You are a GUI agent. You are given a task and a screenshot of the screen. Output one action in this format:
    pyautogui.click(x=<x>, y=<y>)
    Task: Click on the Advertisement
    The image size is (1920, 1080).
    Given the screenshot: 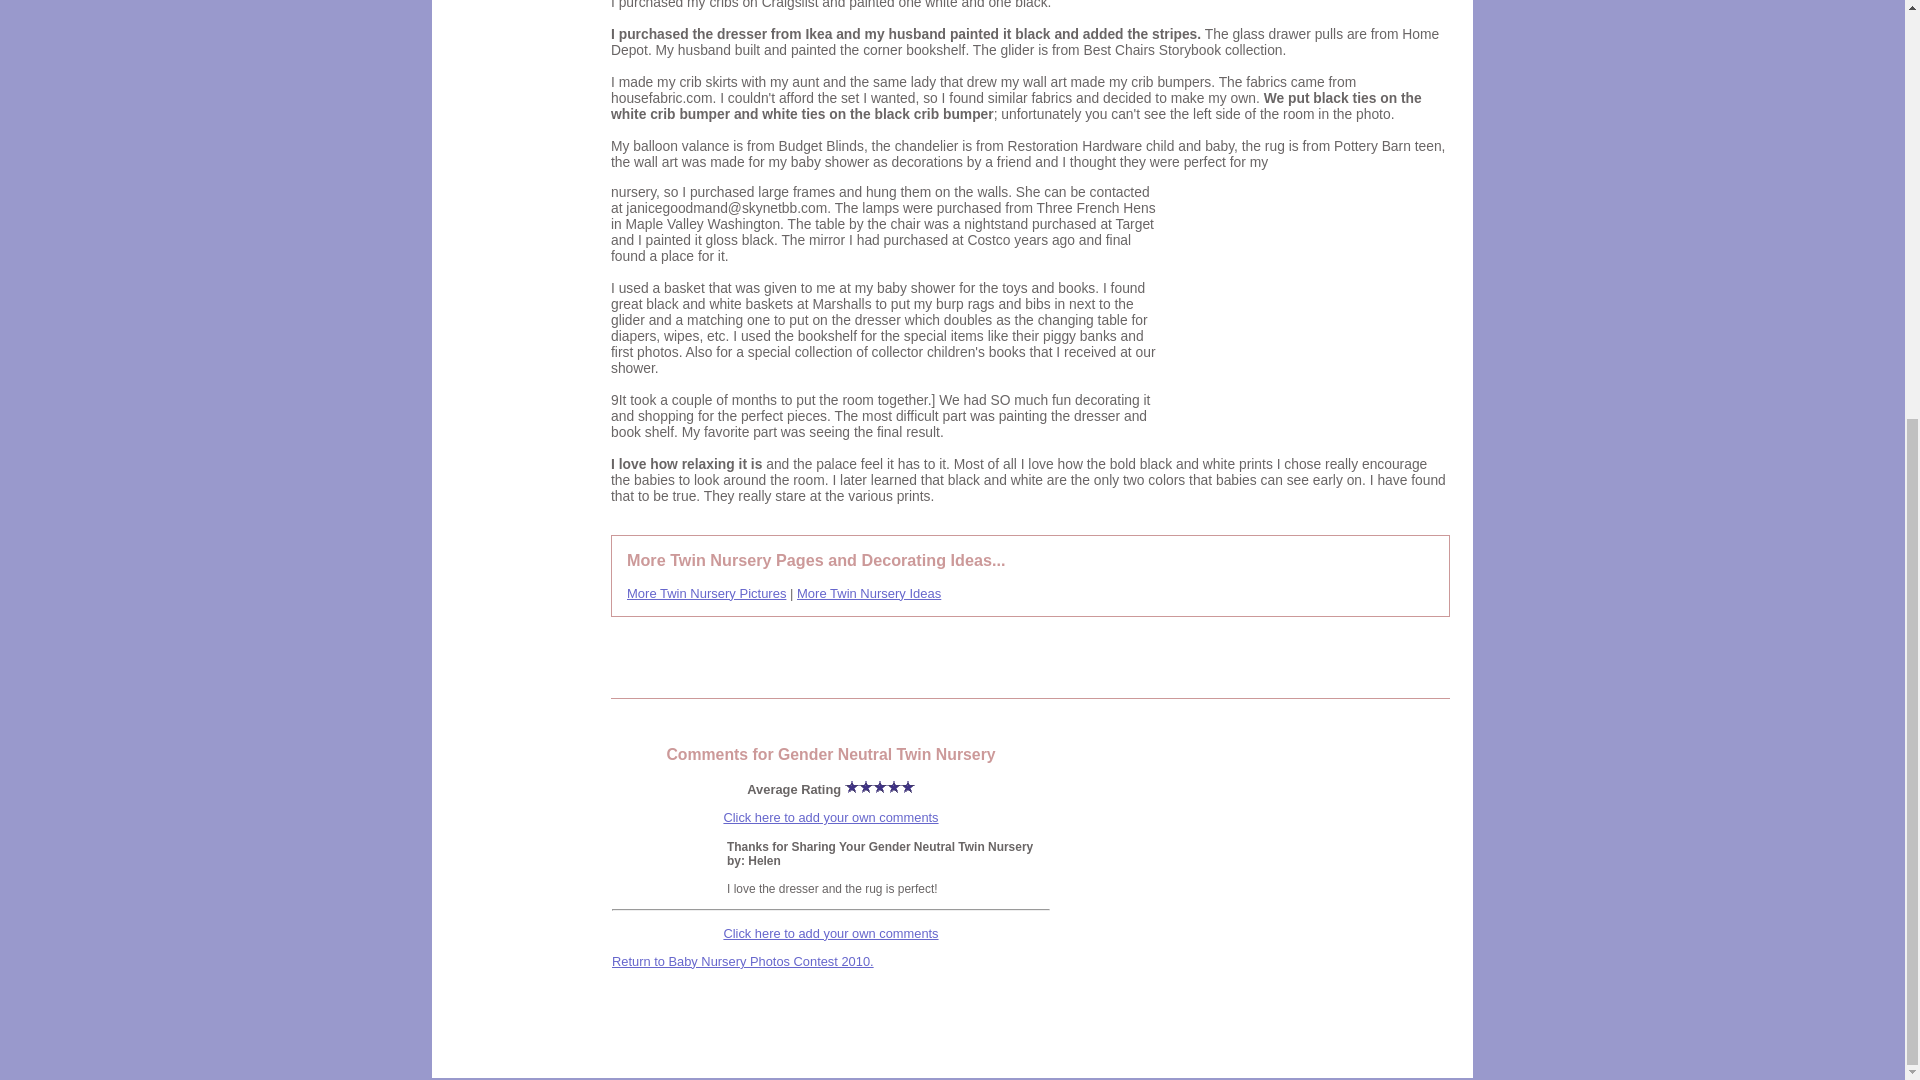 What is the action you would take?
    pyautogui.click(x=1307, y=308)
    